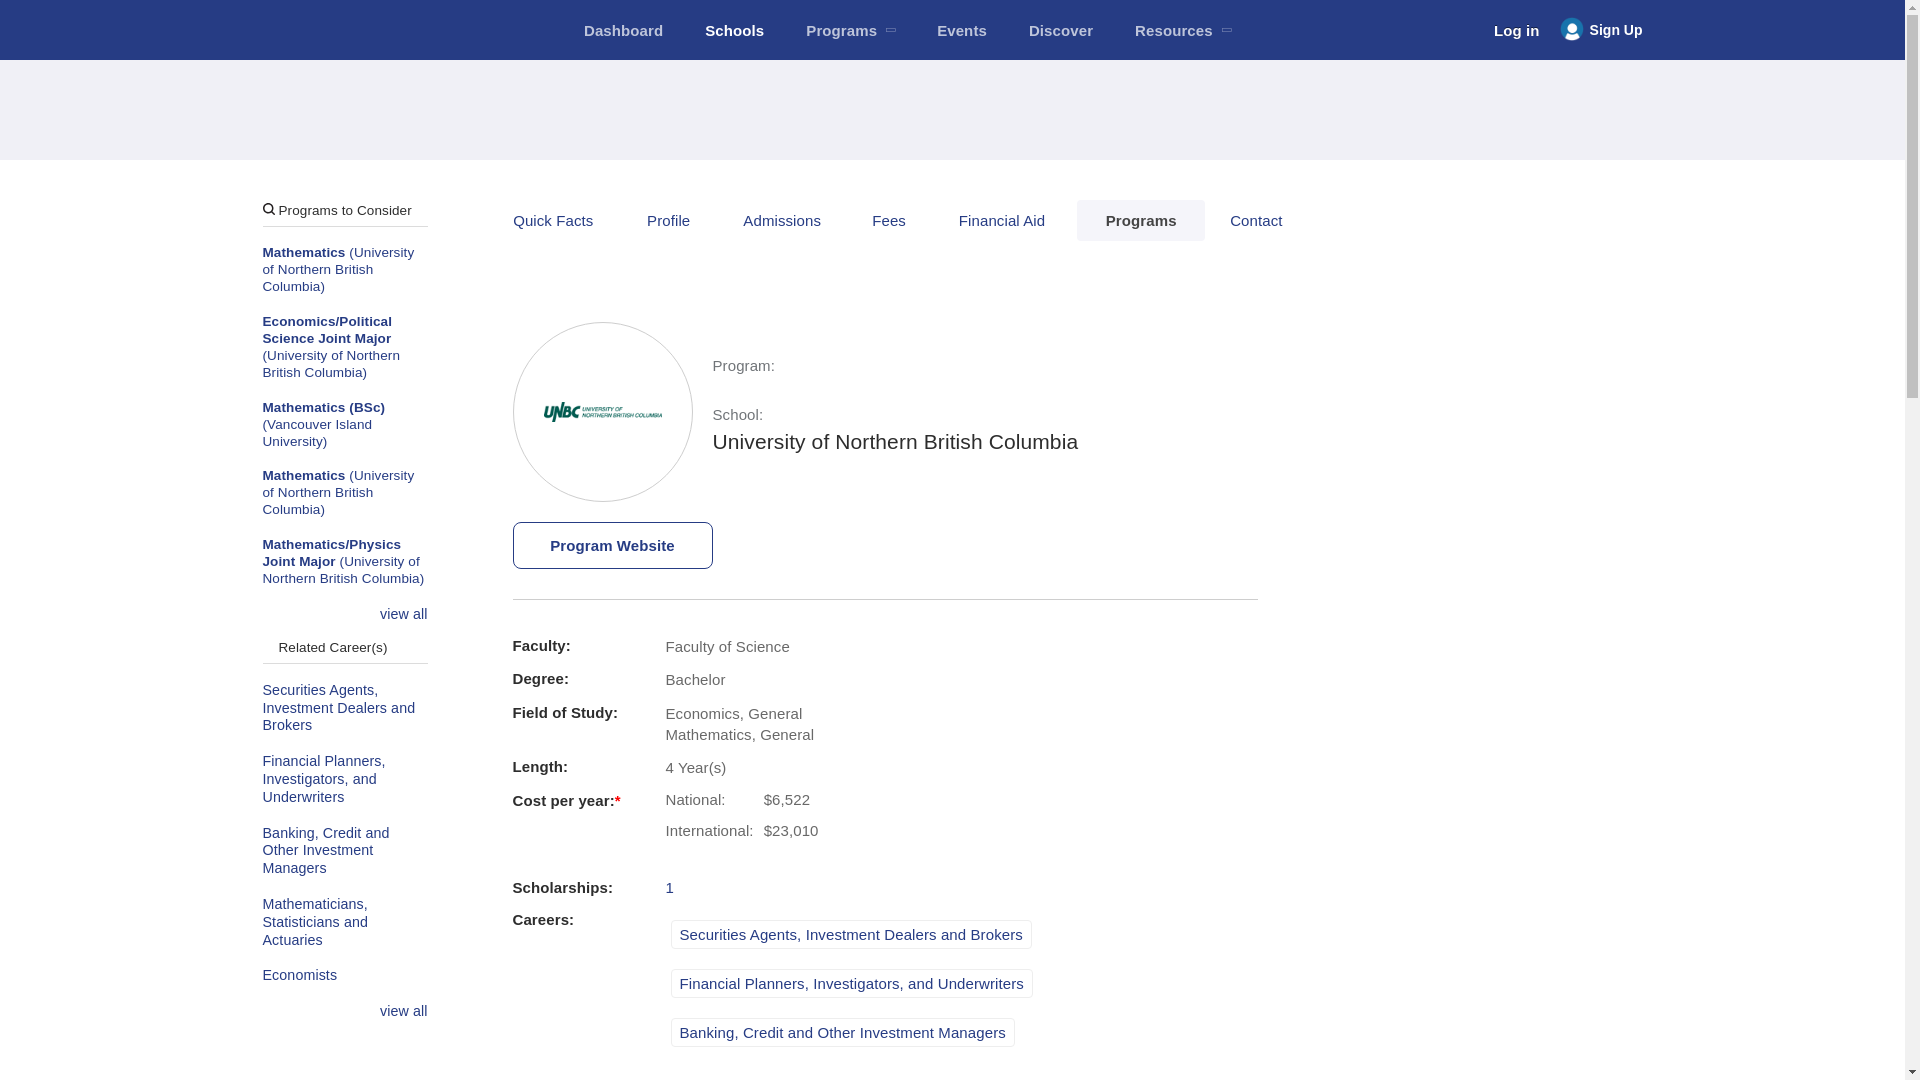  Describe the element at coordinates (344, 975) in the screenshot. I see `Economists` at that location.